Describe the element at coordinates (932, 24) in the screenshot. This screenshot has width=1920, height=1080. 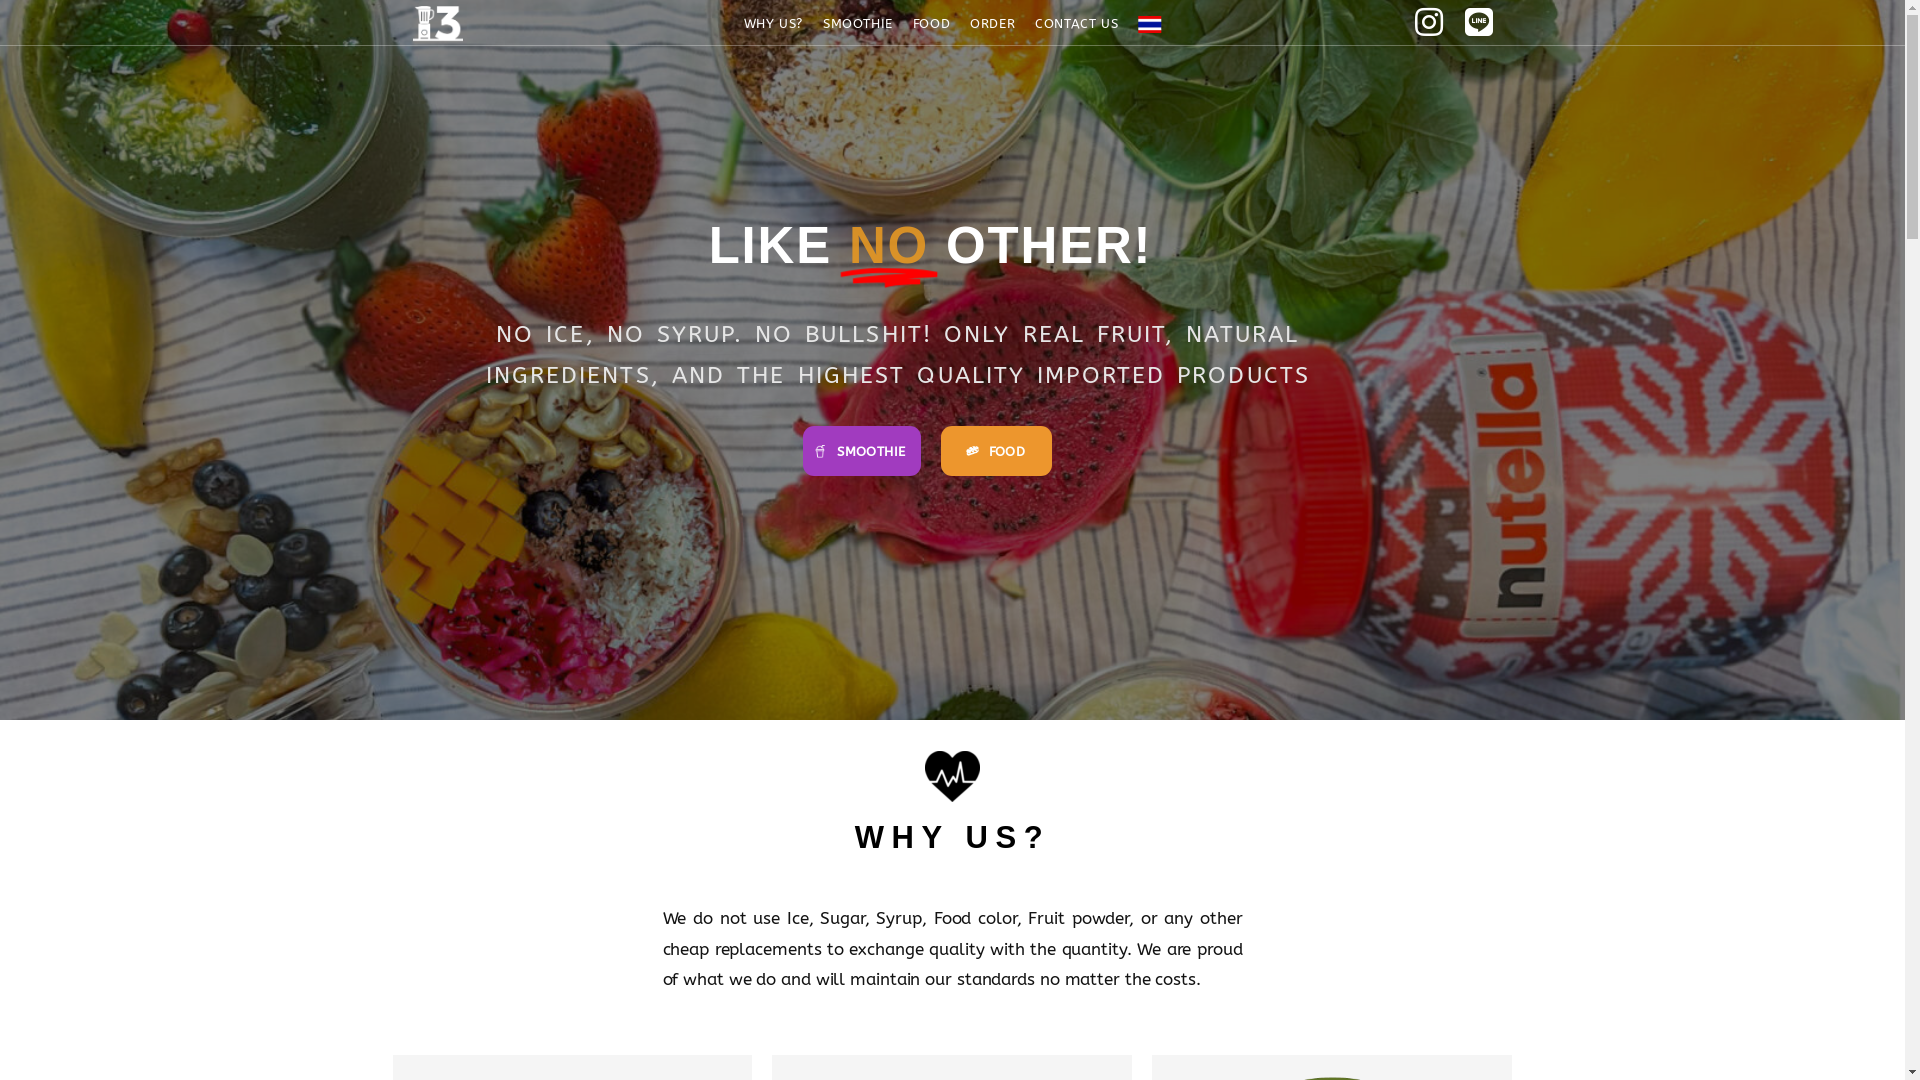
I see `FOOD` at that location.